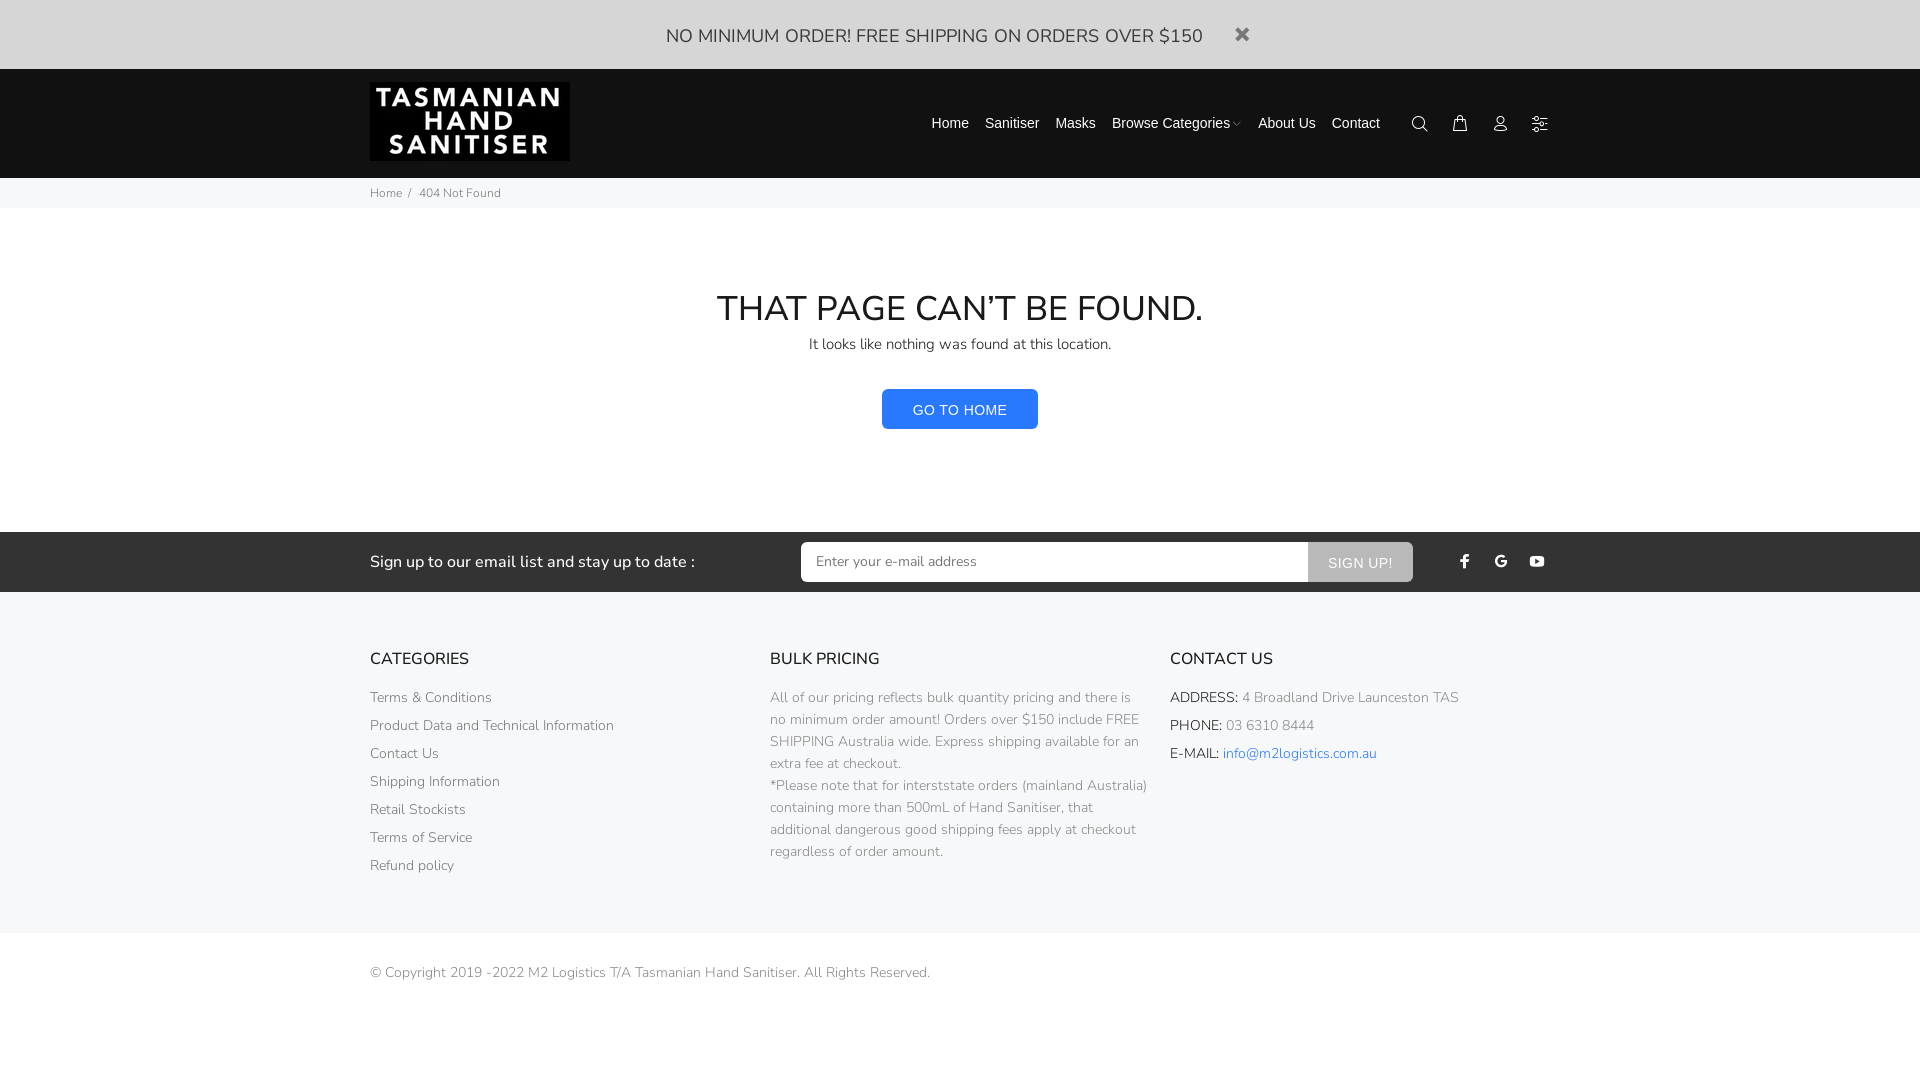 This screenshot has height=1080, width=1920. Describe the element at coordinates (1012, 124) in the screenshot. I see `Sanitiser` at that location.